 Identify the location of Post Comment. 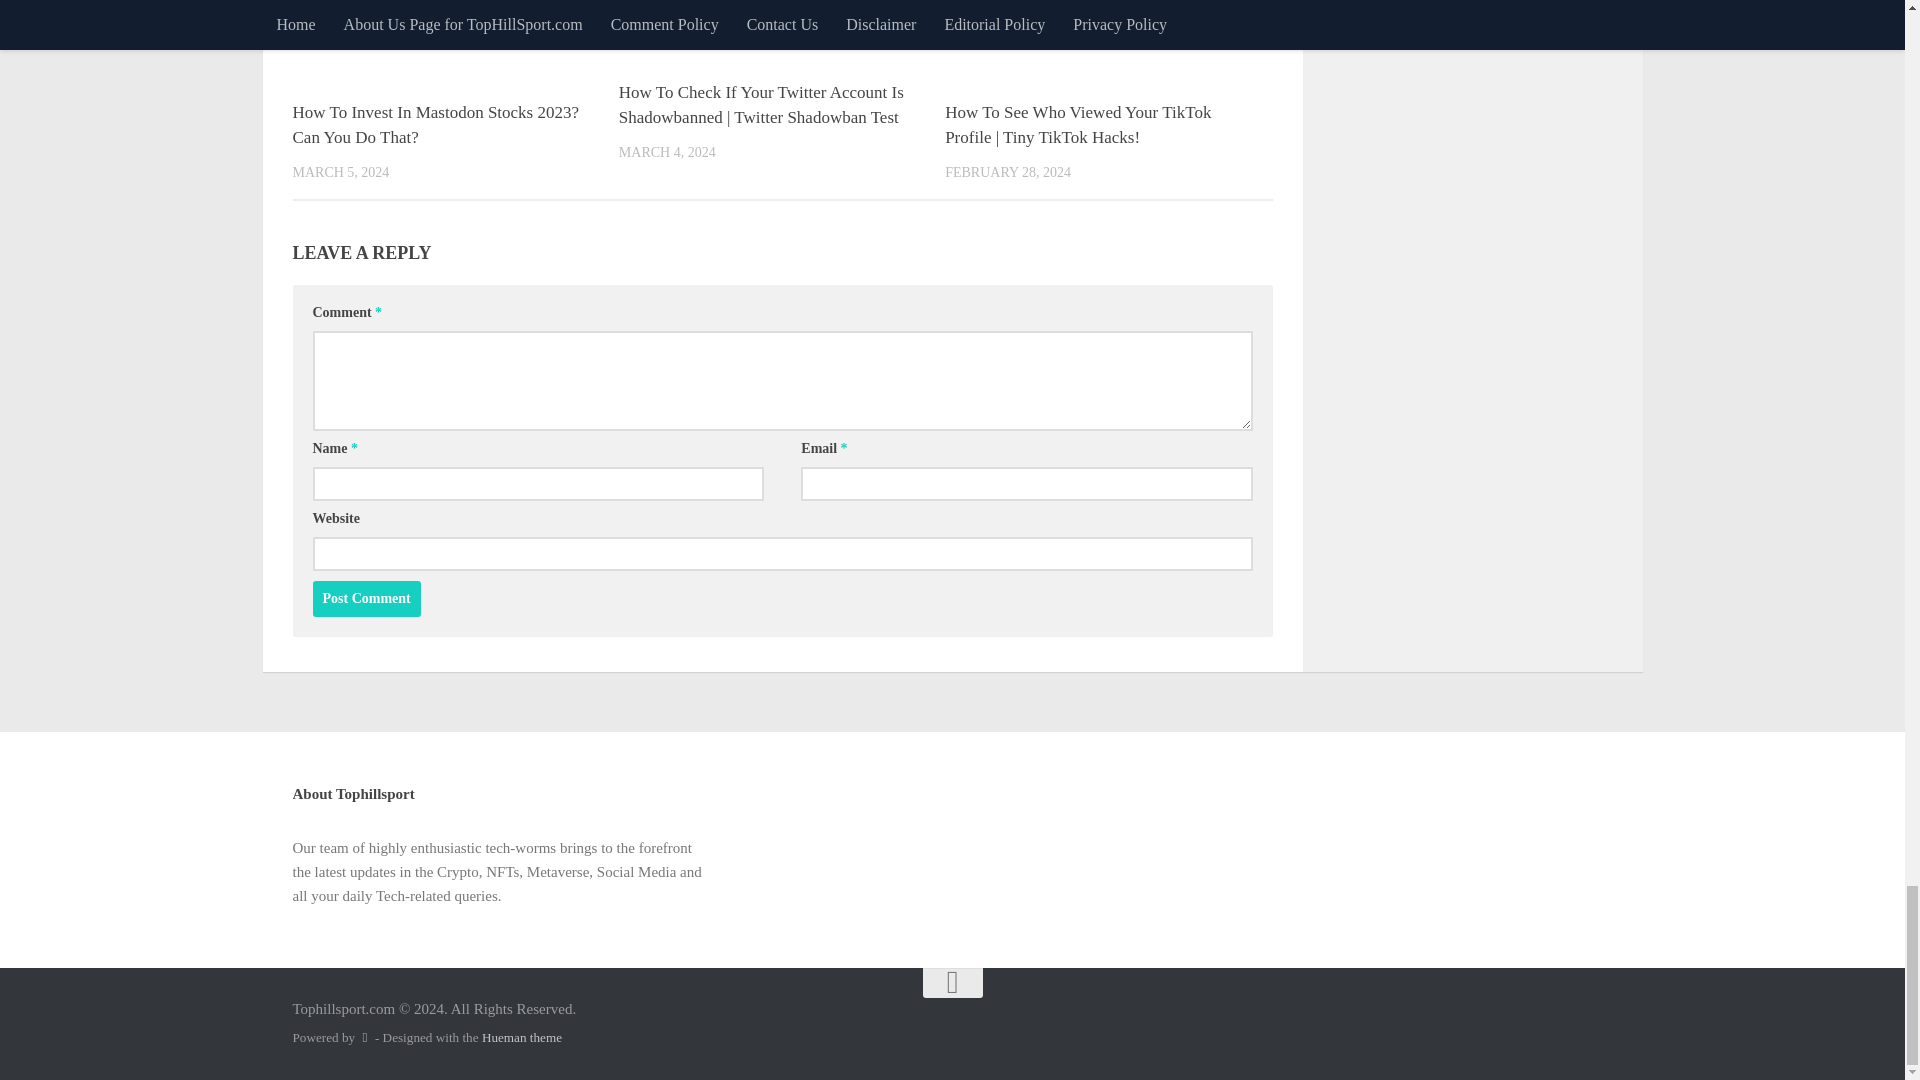
(366, 598).